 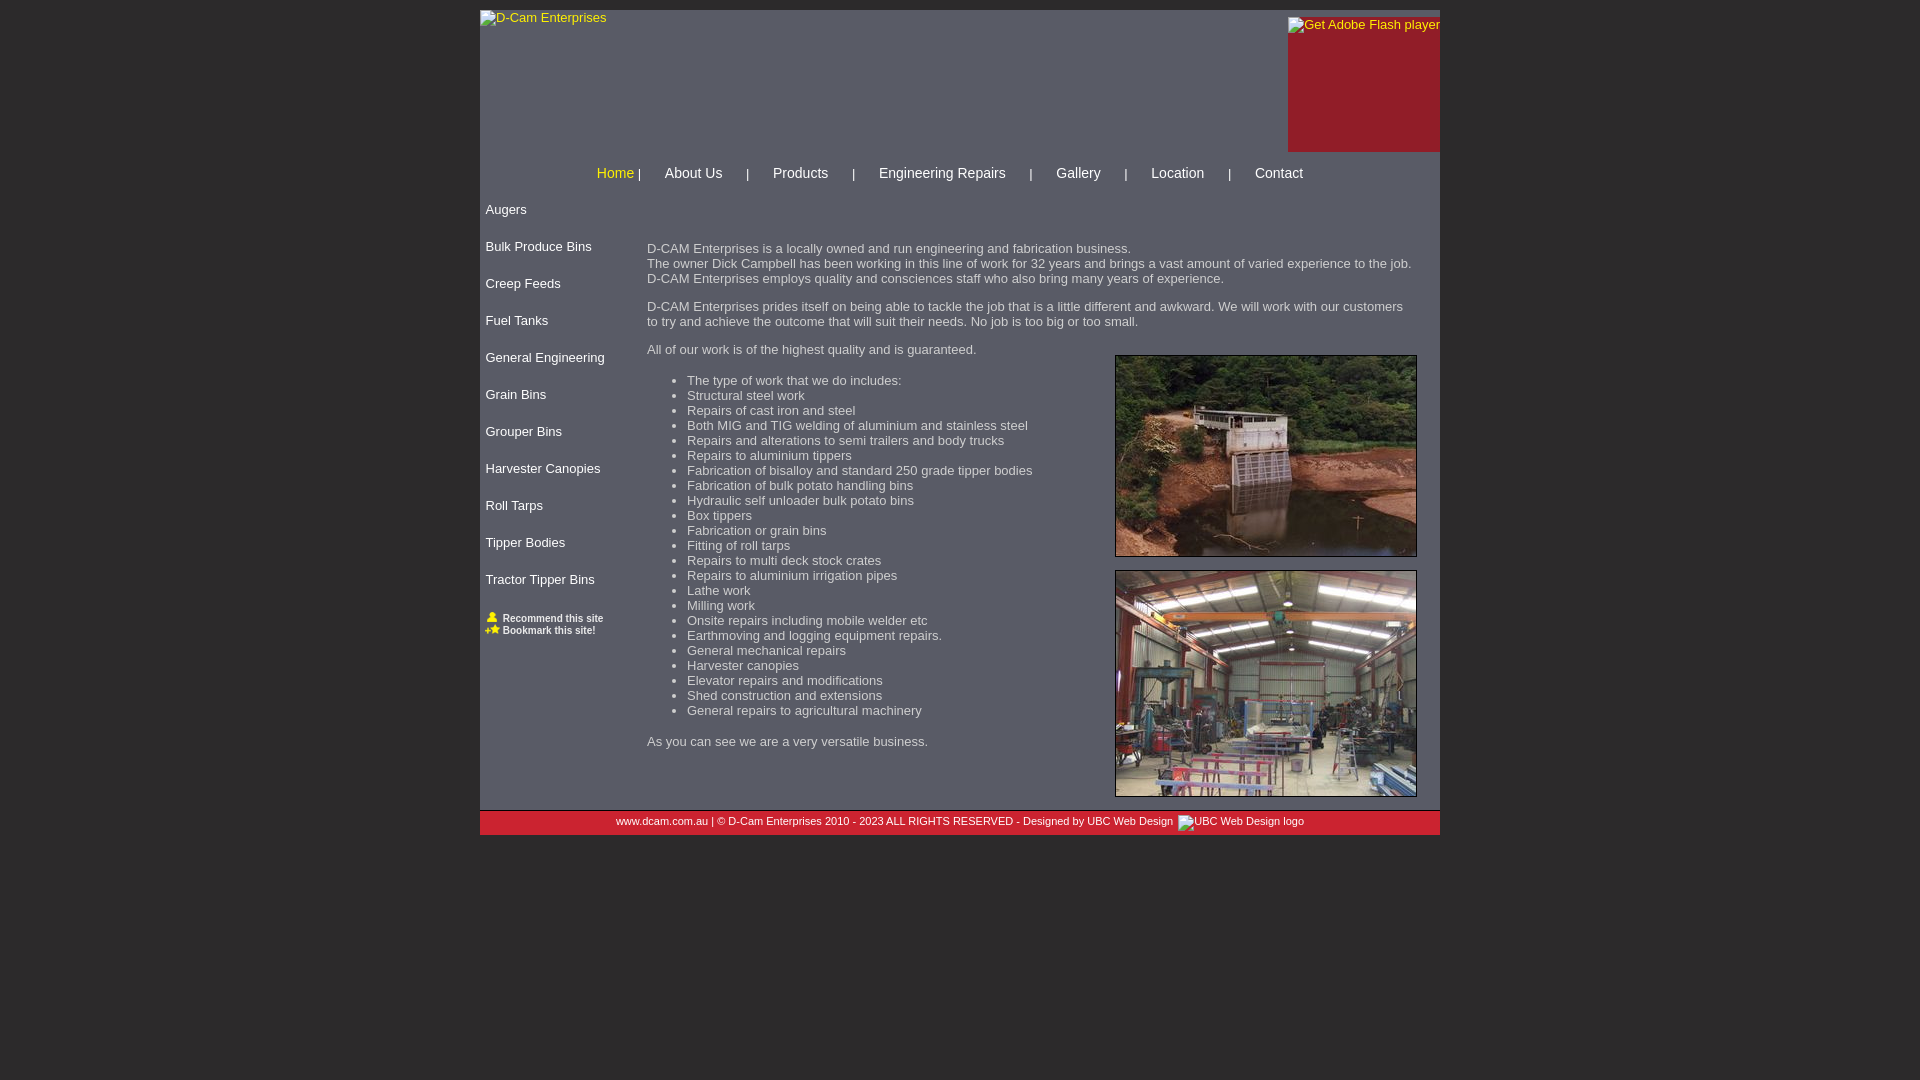 I want to click on Location, so click(x=1178, y=173).